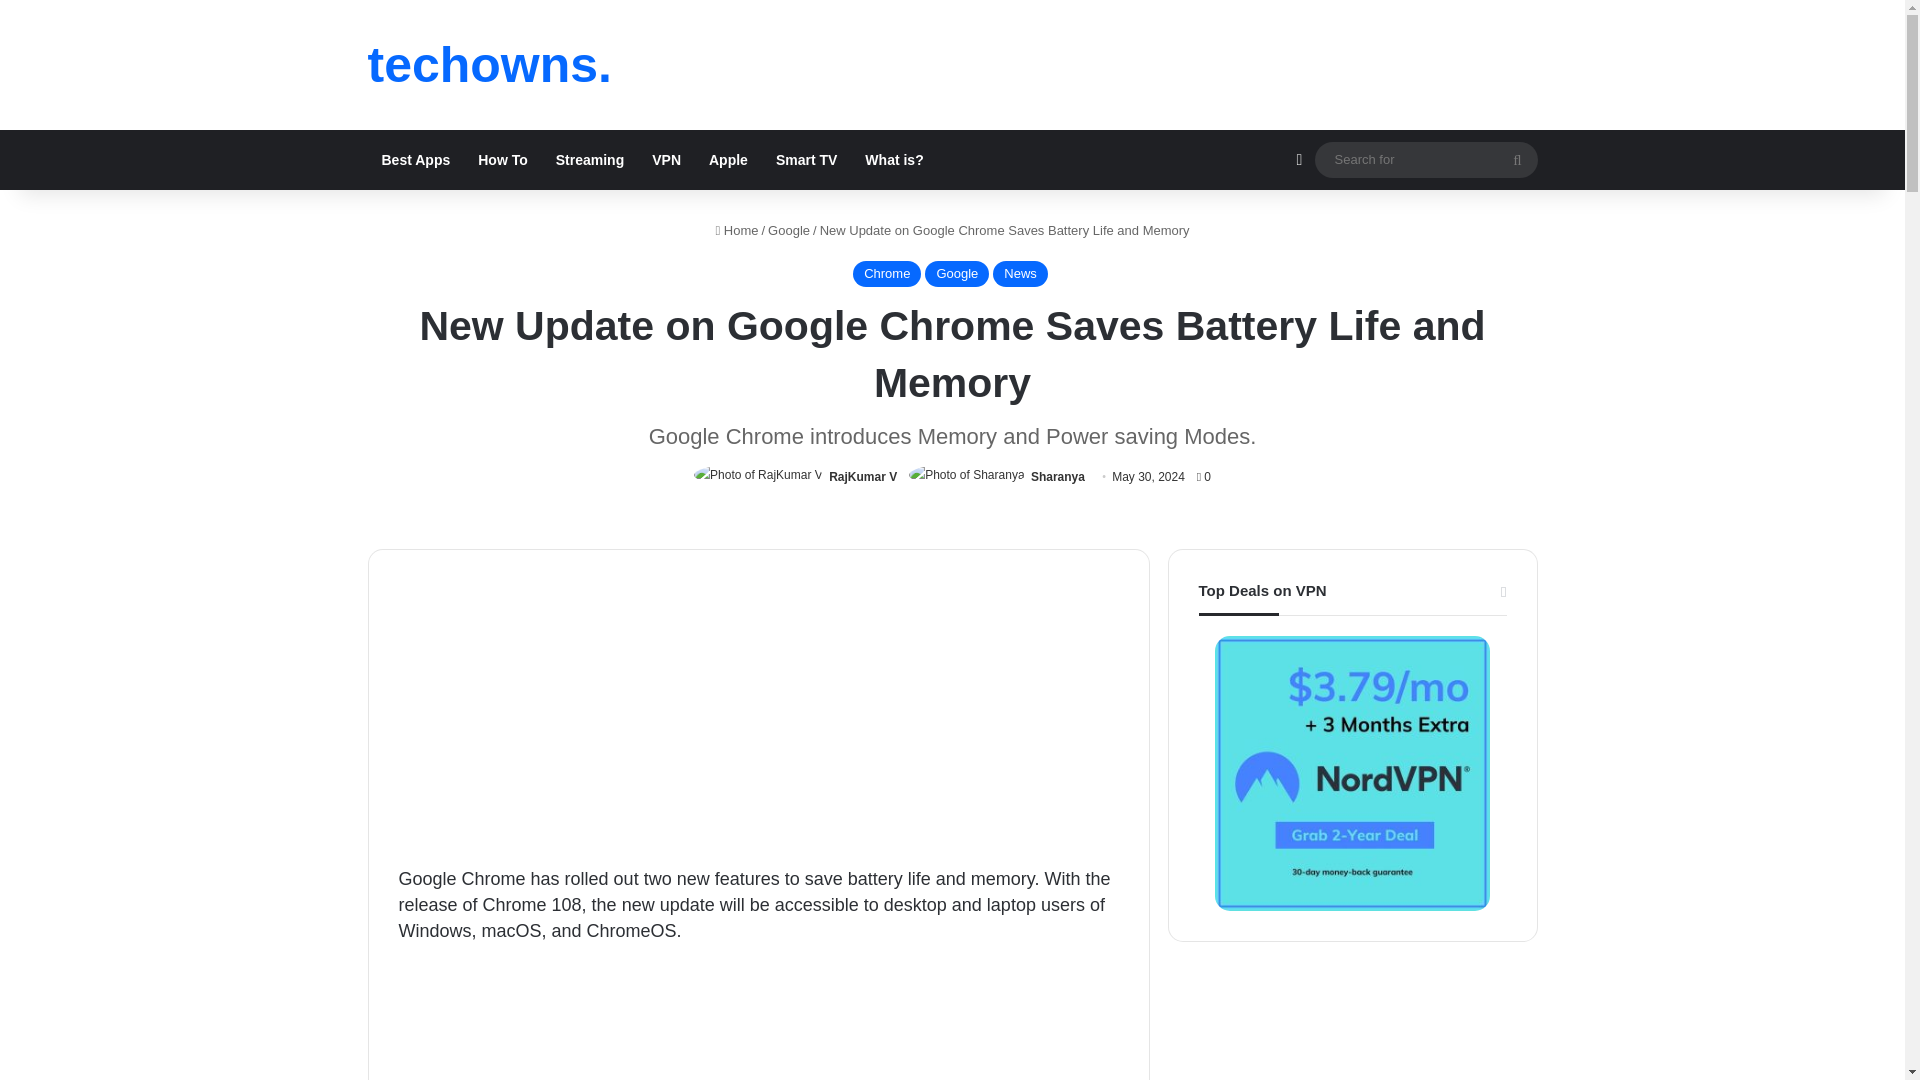 The height and width of the screenshot is (1080, 1920). I want to click on How To, so click(502, 160).